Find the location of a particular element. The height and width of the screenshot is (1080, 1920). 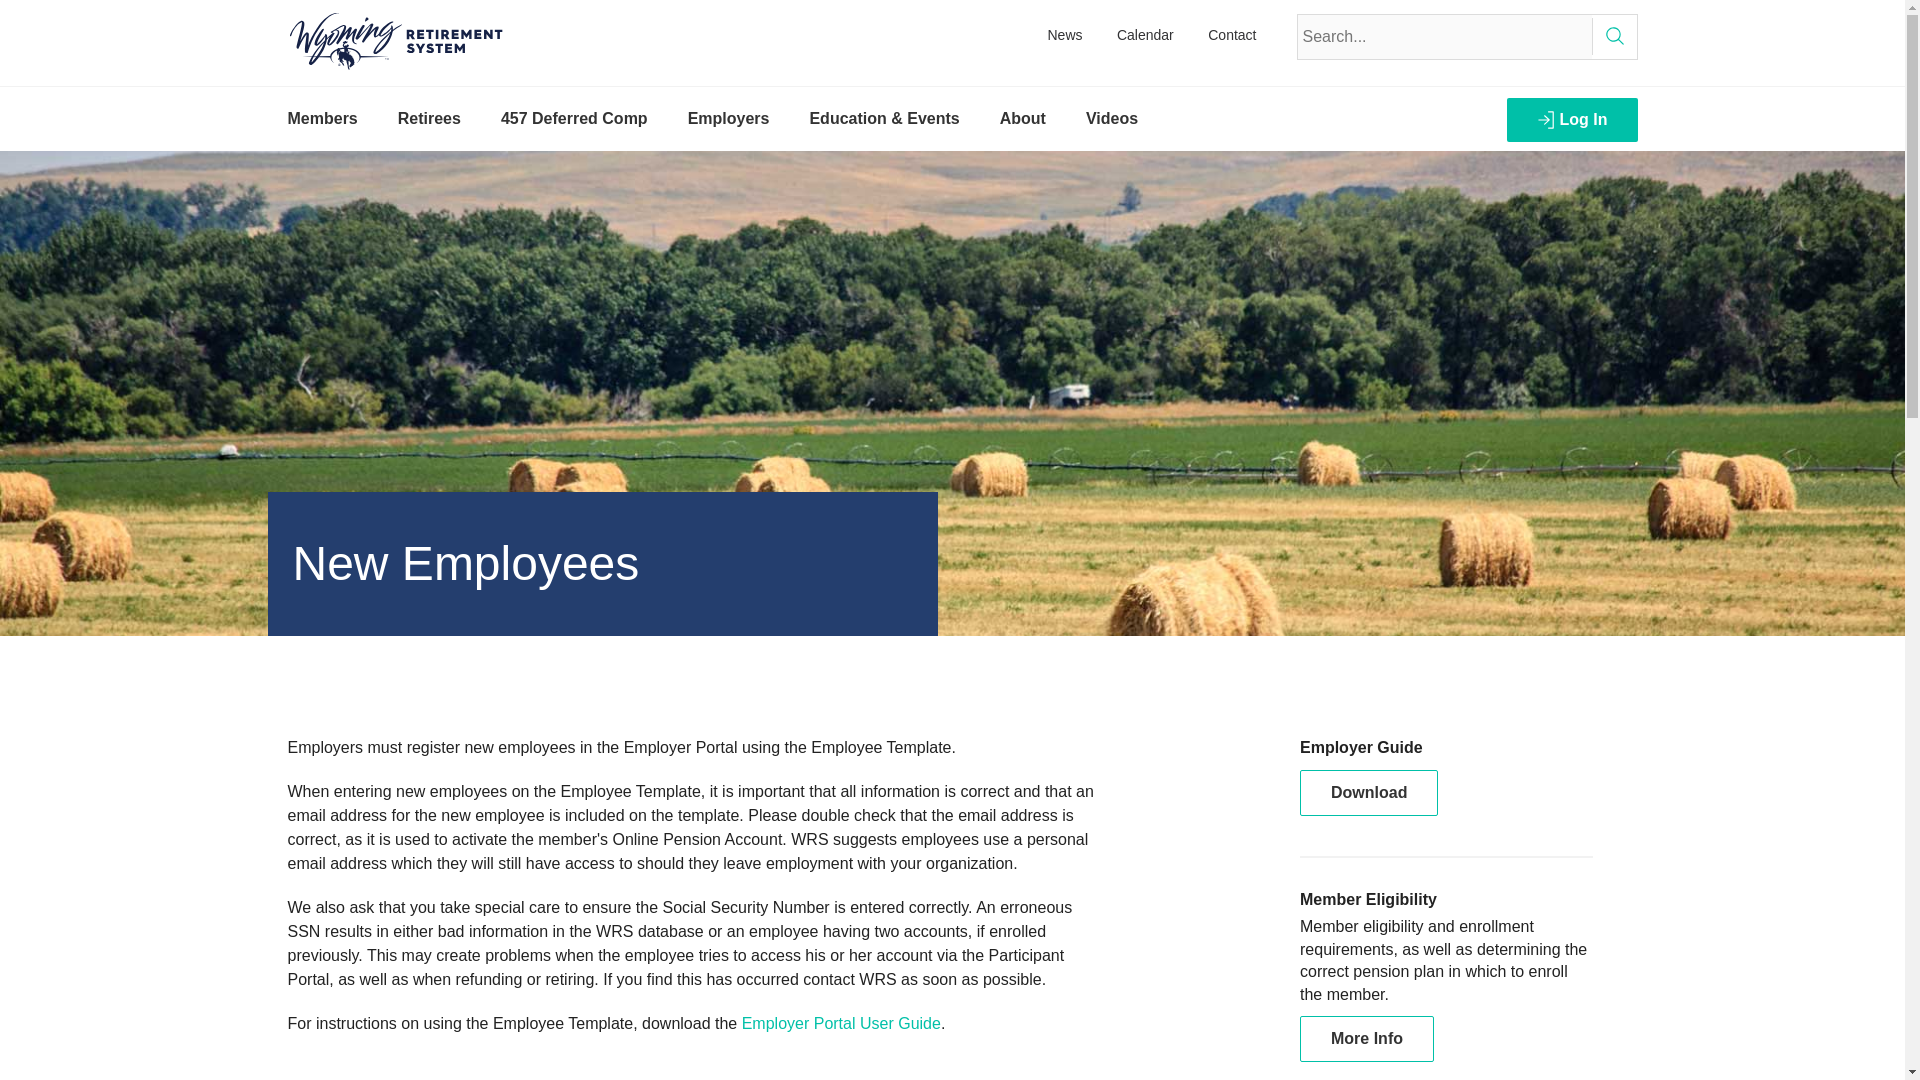

Members is located at coordinates (323, 119).